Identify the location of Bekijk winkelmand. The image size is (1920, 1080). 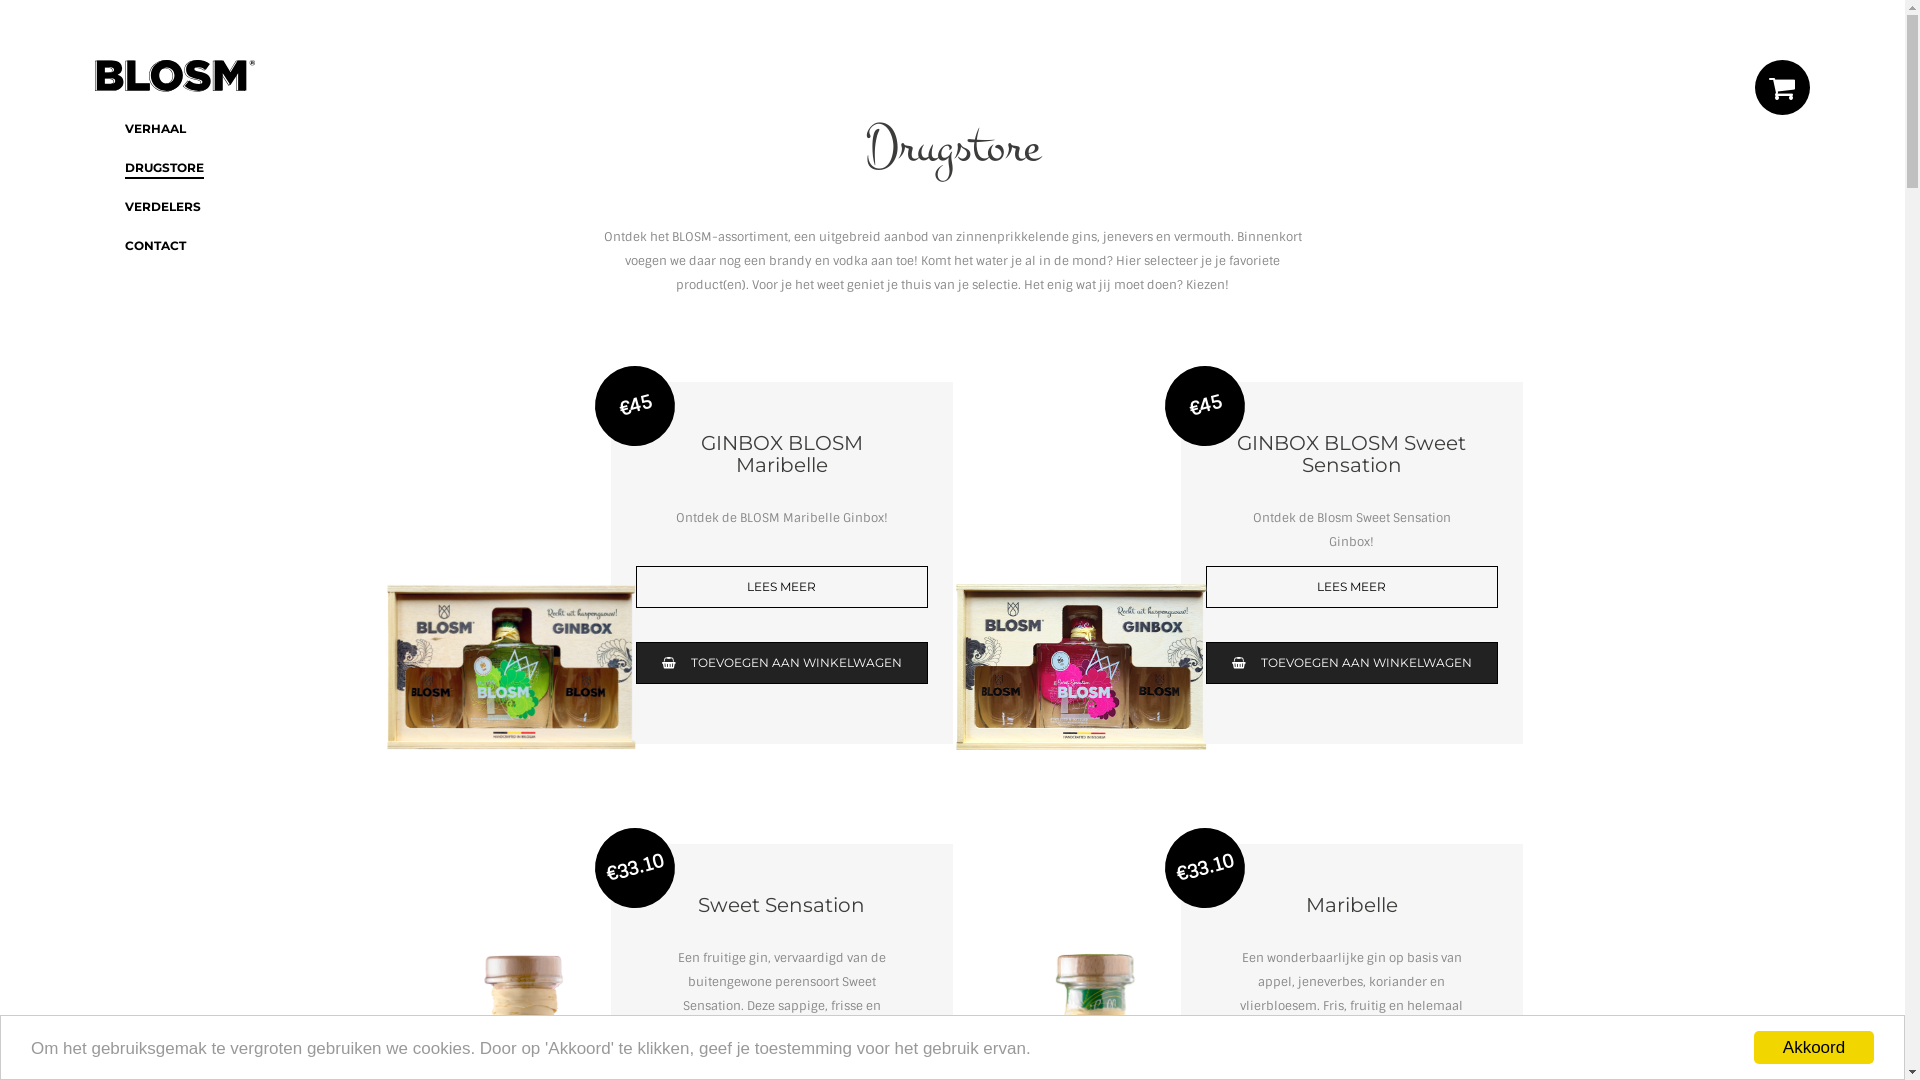
(1782, 88).